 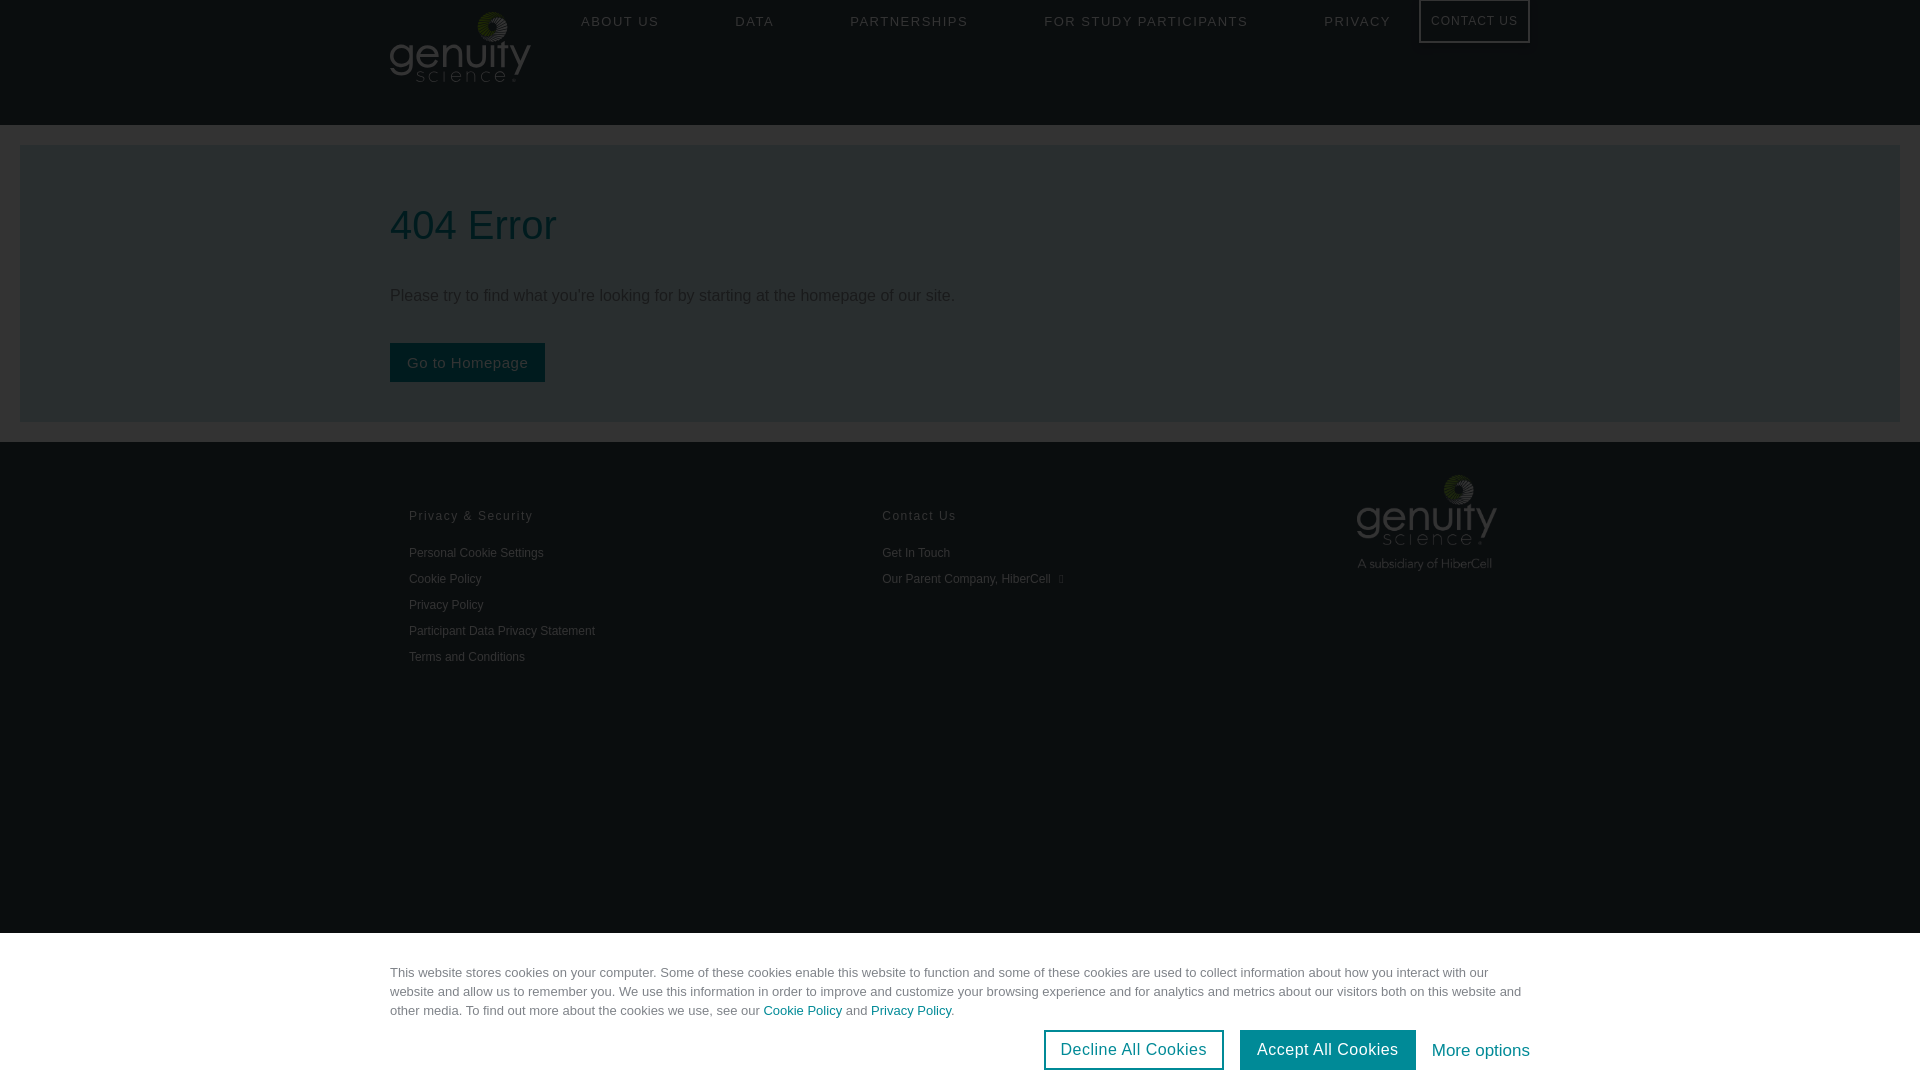 What do you see at coordinates (626, 552) in the screenshot?
I see `Personal Cookie Settings` at bounding box center [626, 552].